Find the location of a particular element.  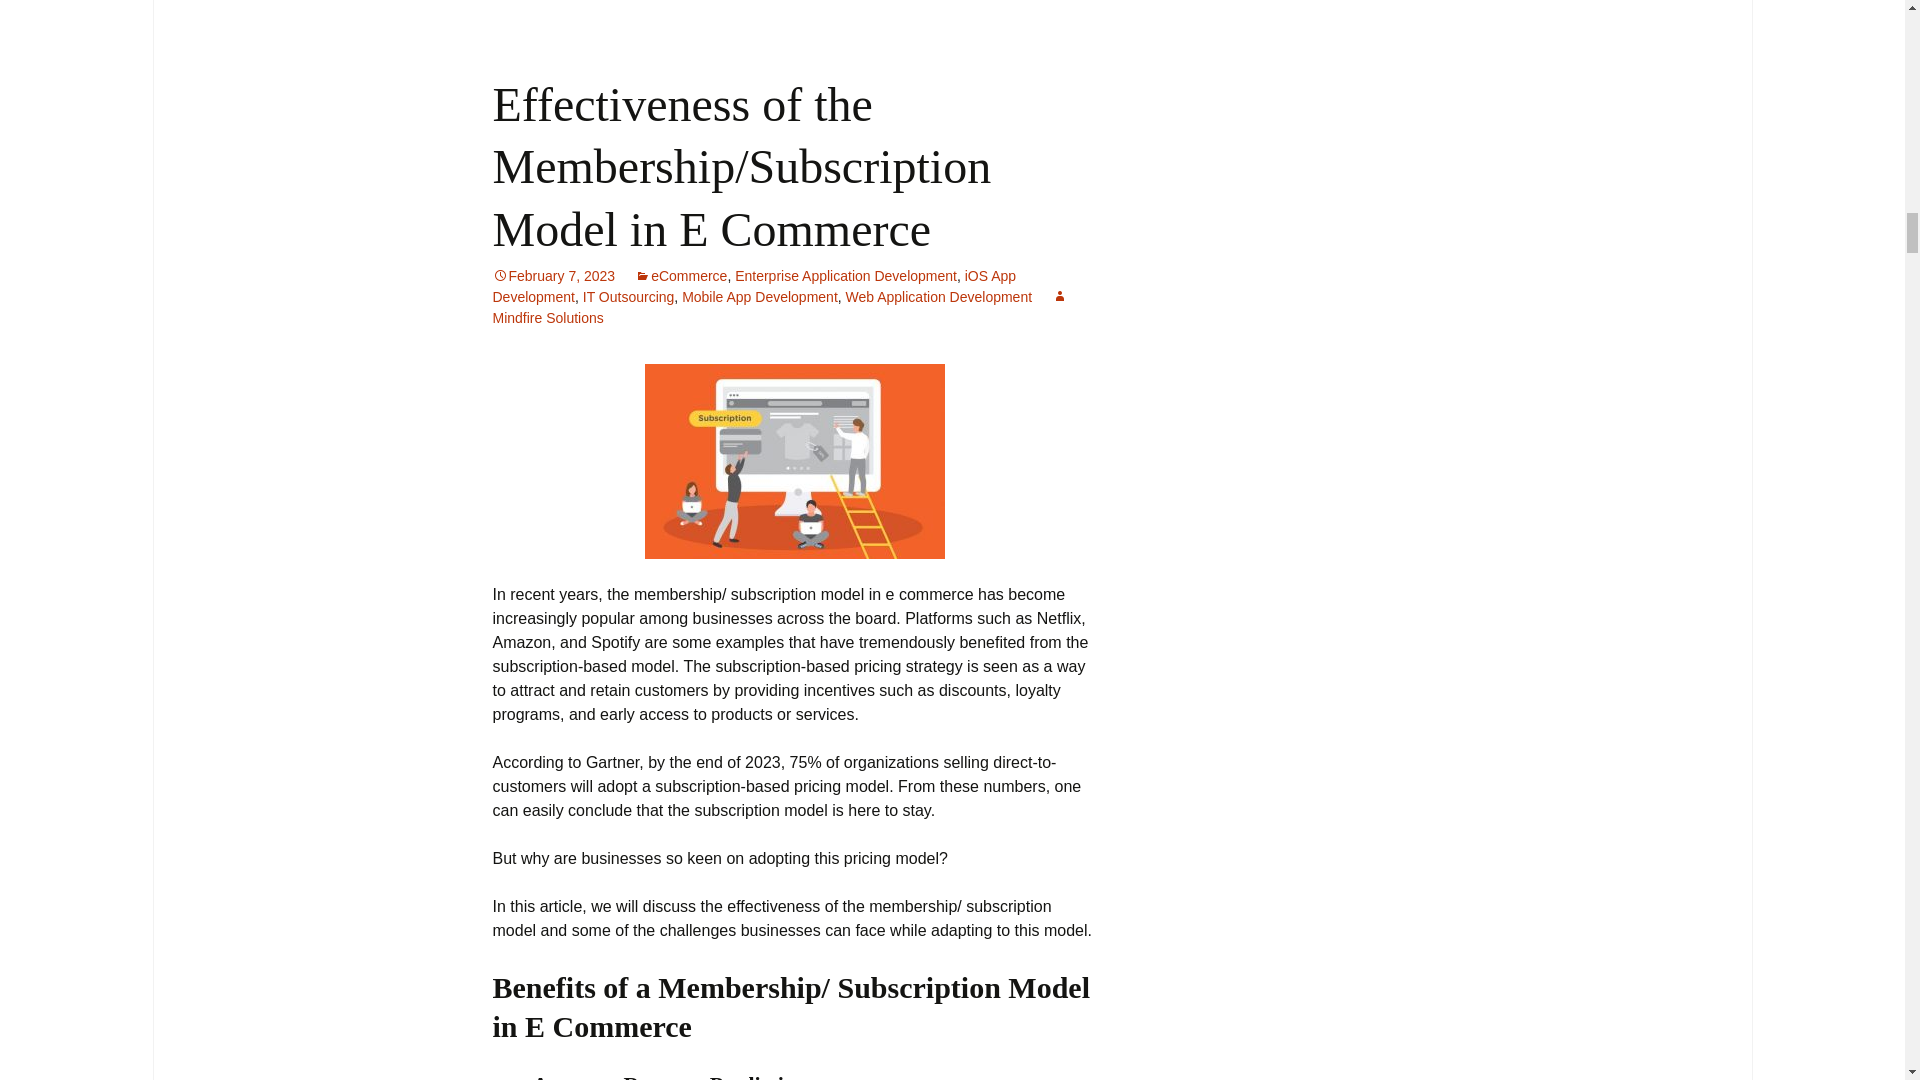

Enterprise Application Development is located at coordinates (846, 276).